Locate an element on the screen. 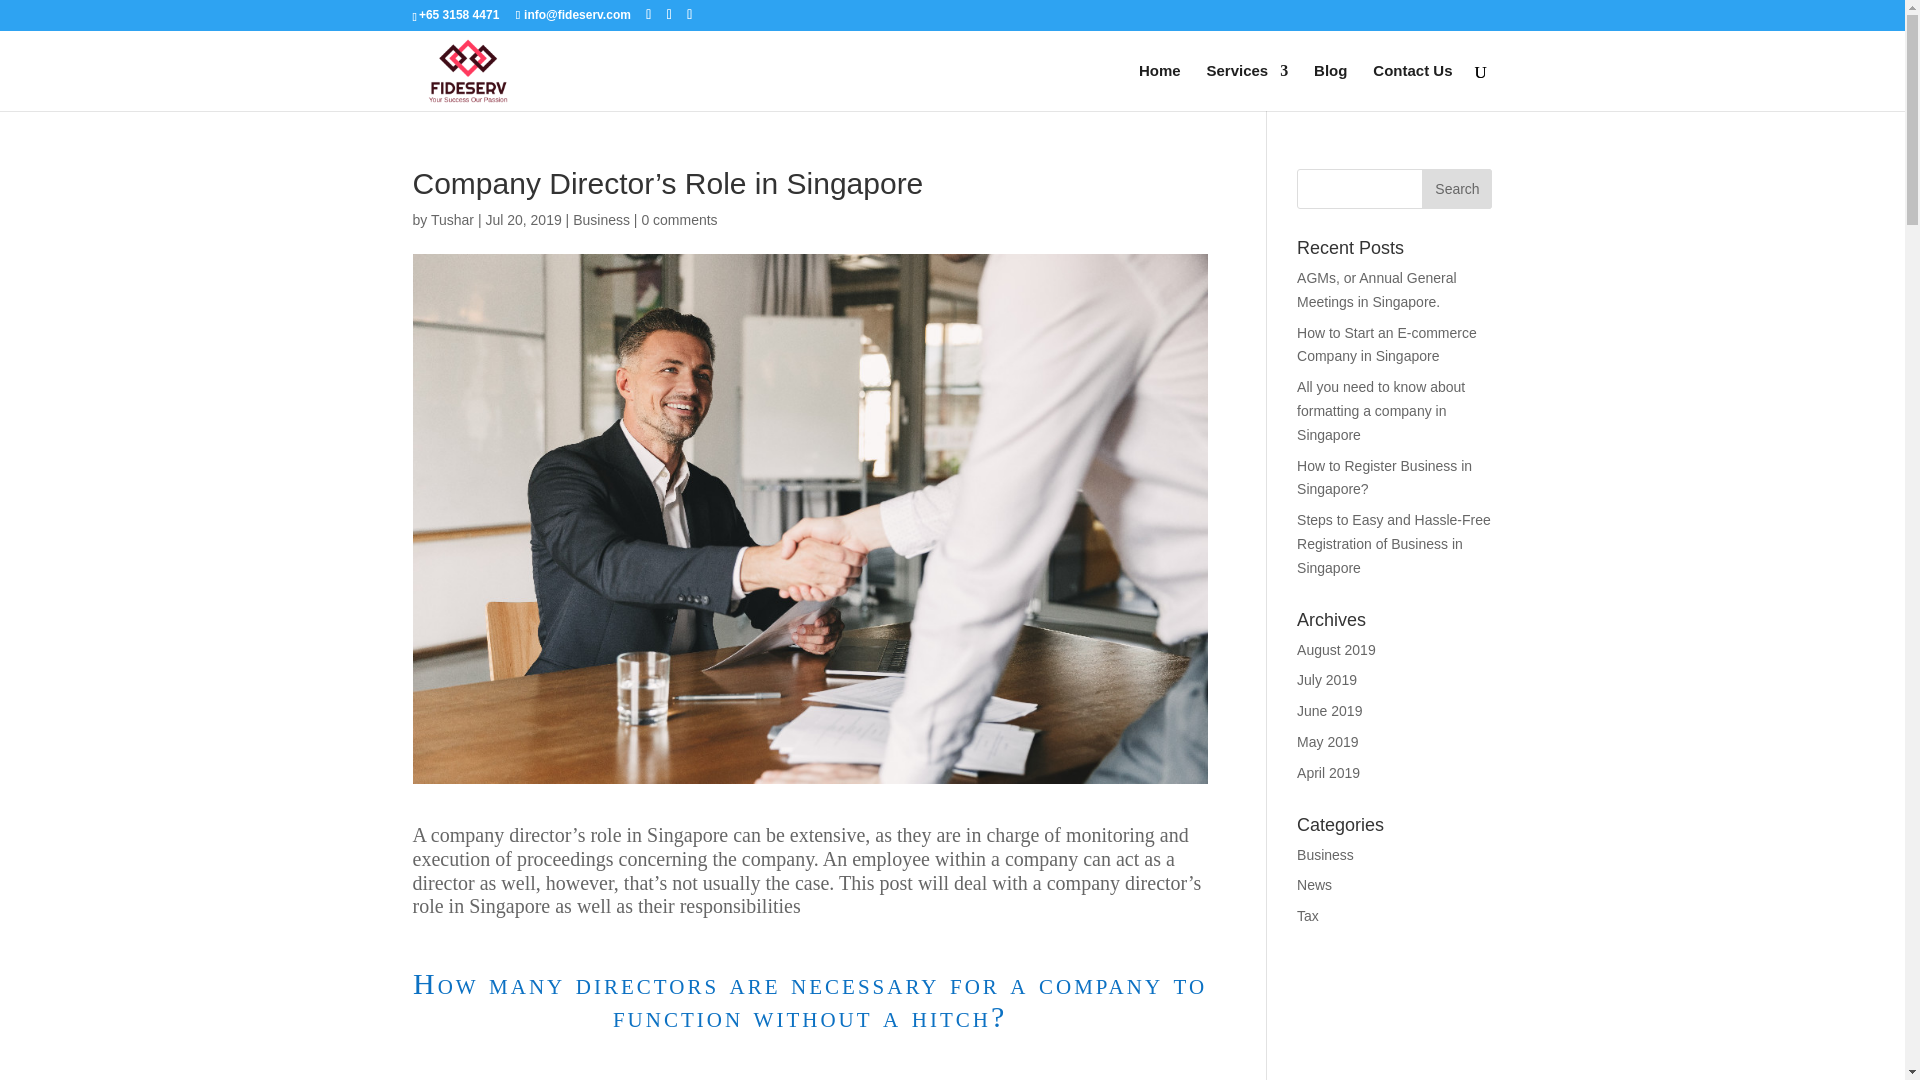 The image size is (1920, 1080). Business is located at coordinates (600, 219).